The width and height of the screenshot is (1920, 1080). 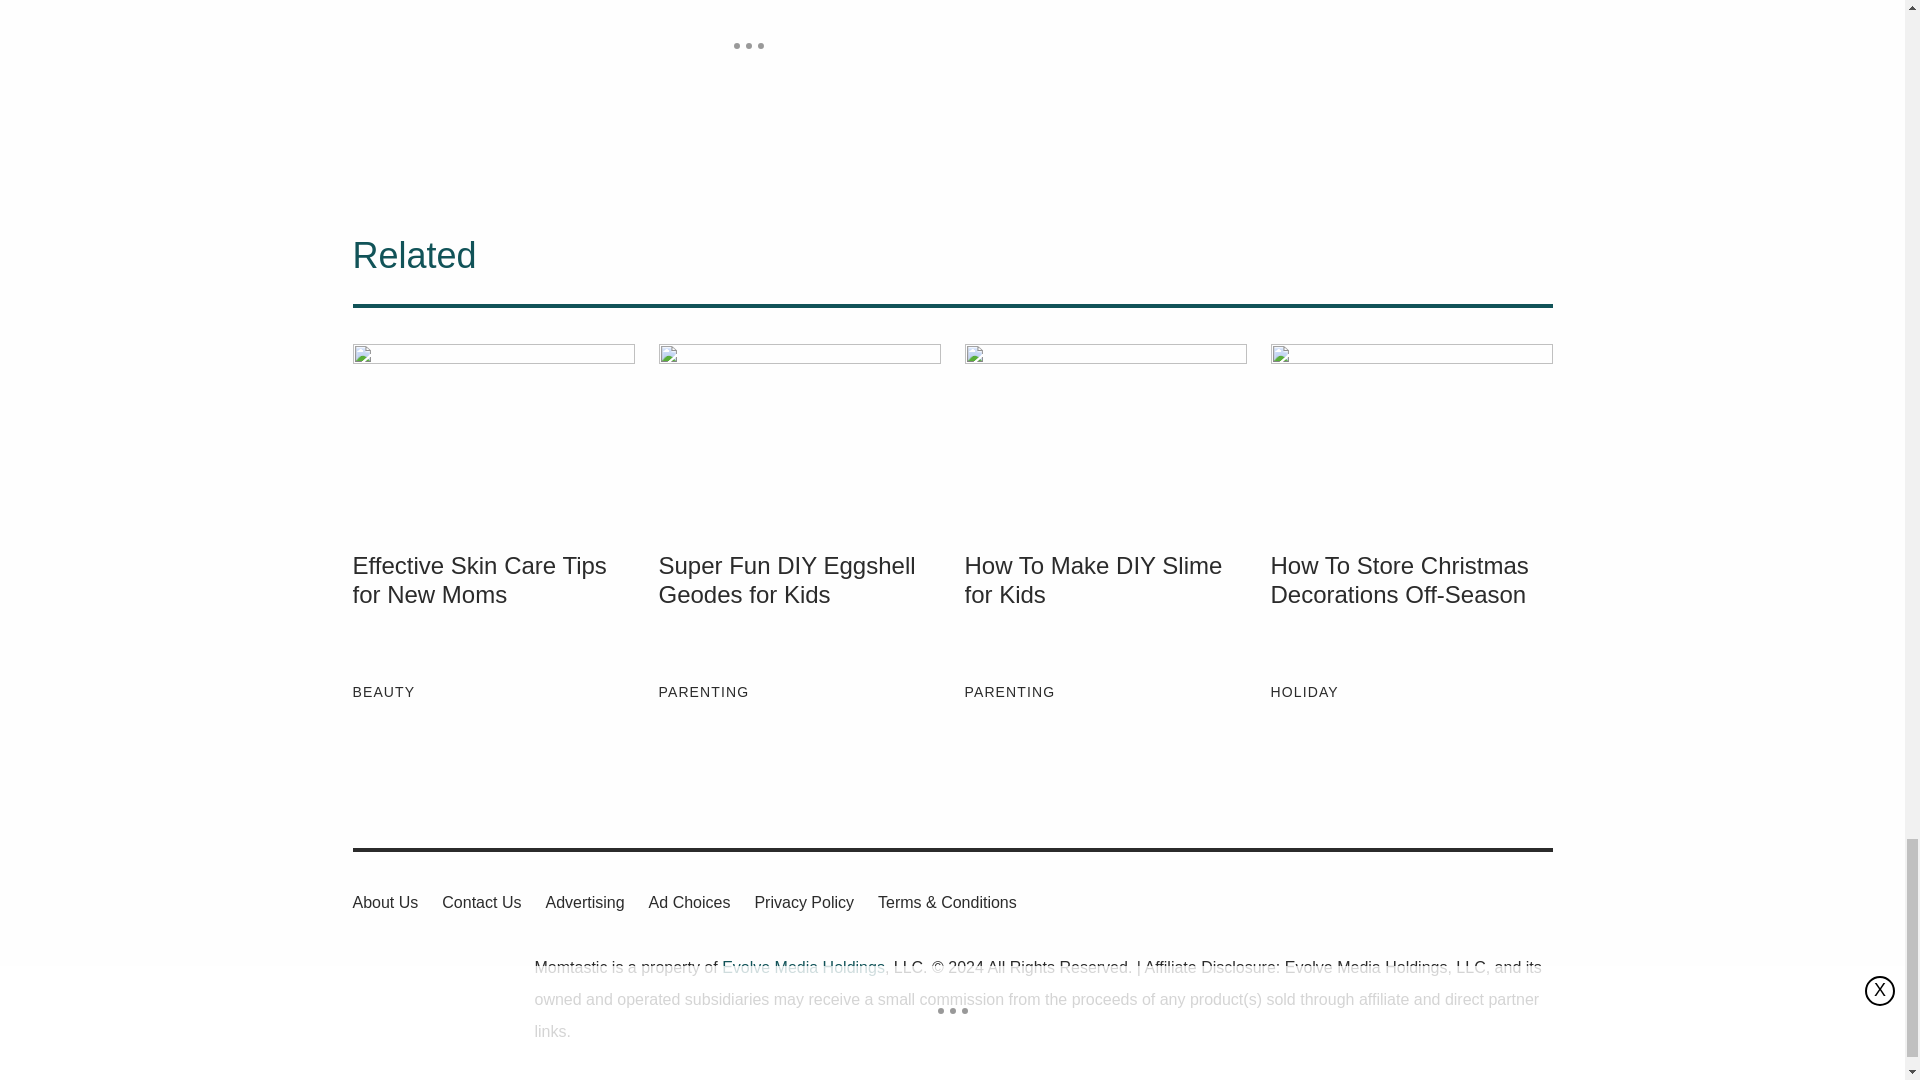 What do you see at coordinates (799, 609) in the screenshot?
I see `Super Fun DIY Eggshell Geodes for Kids` at bounding box center [799, 609].